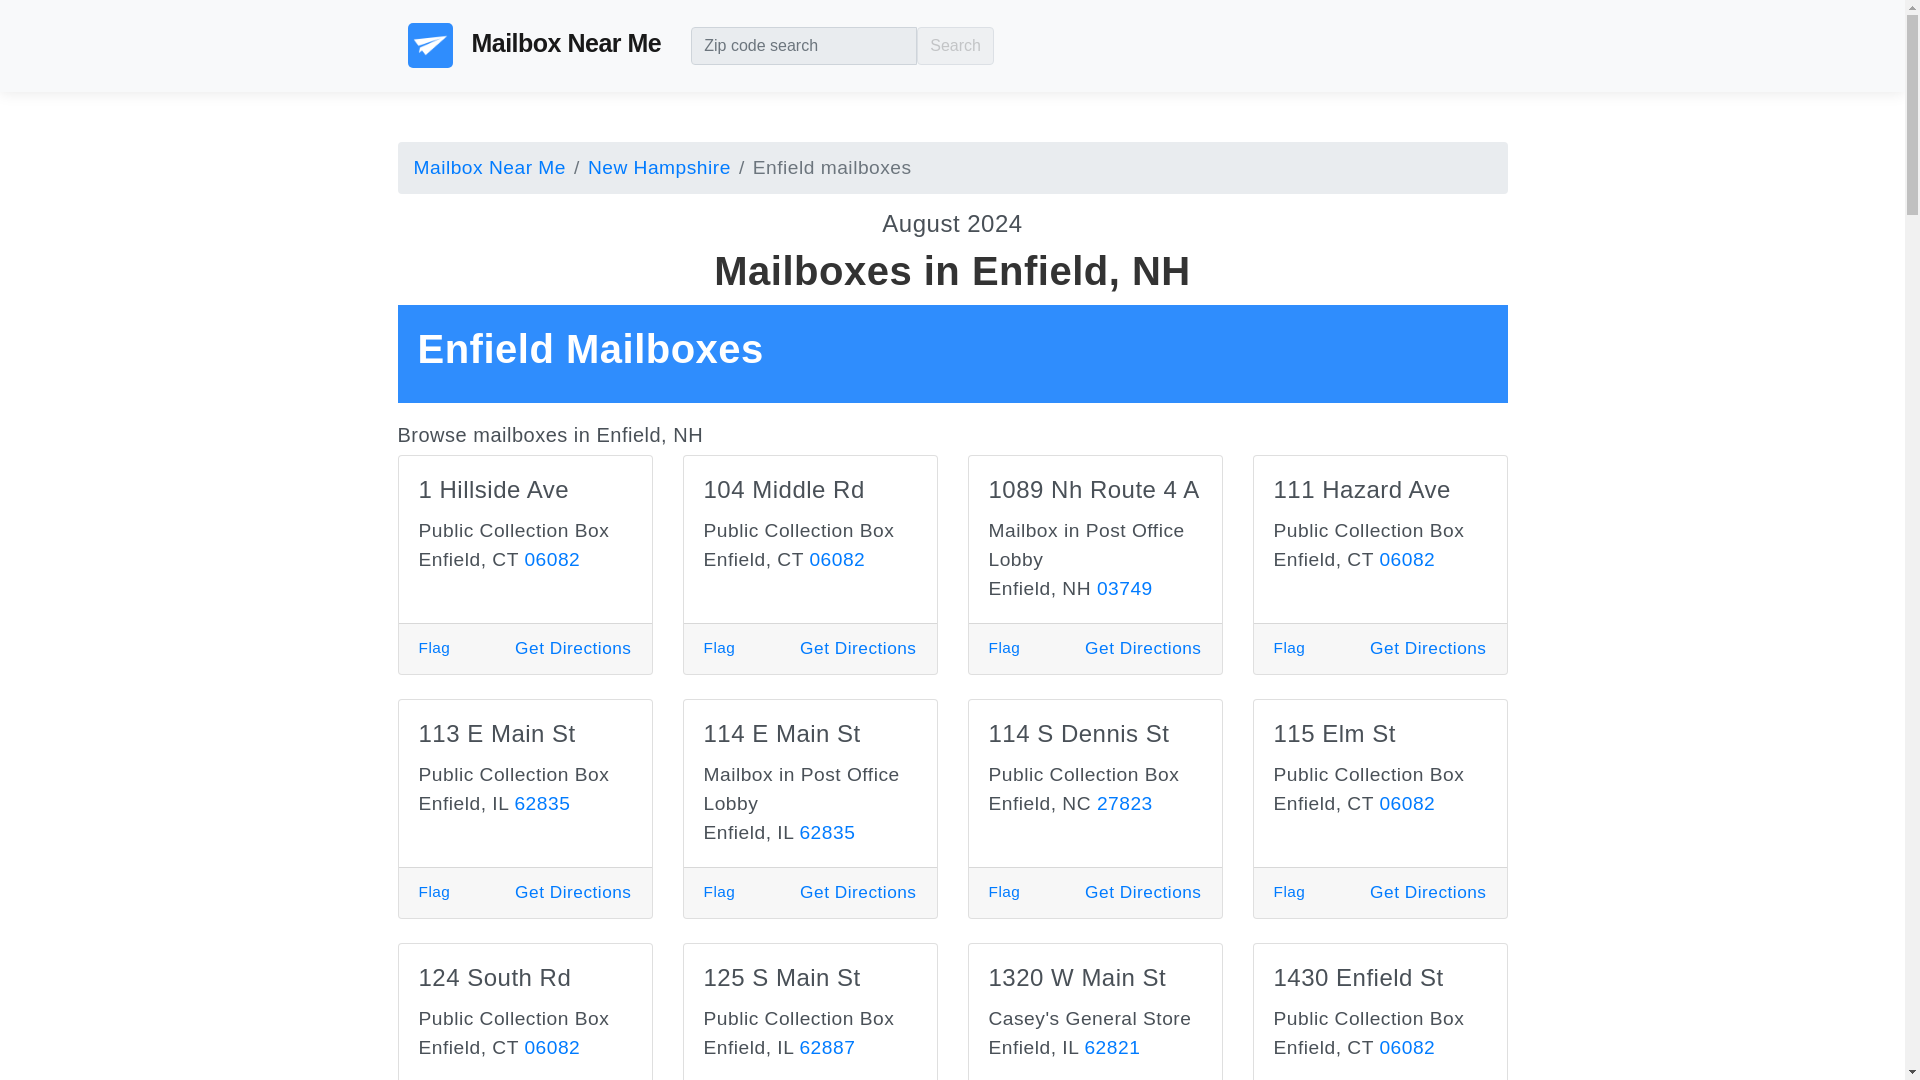  I want to click on Get Directions, so click(572, 648).